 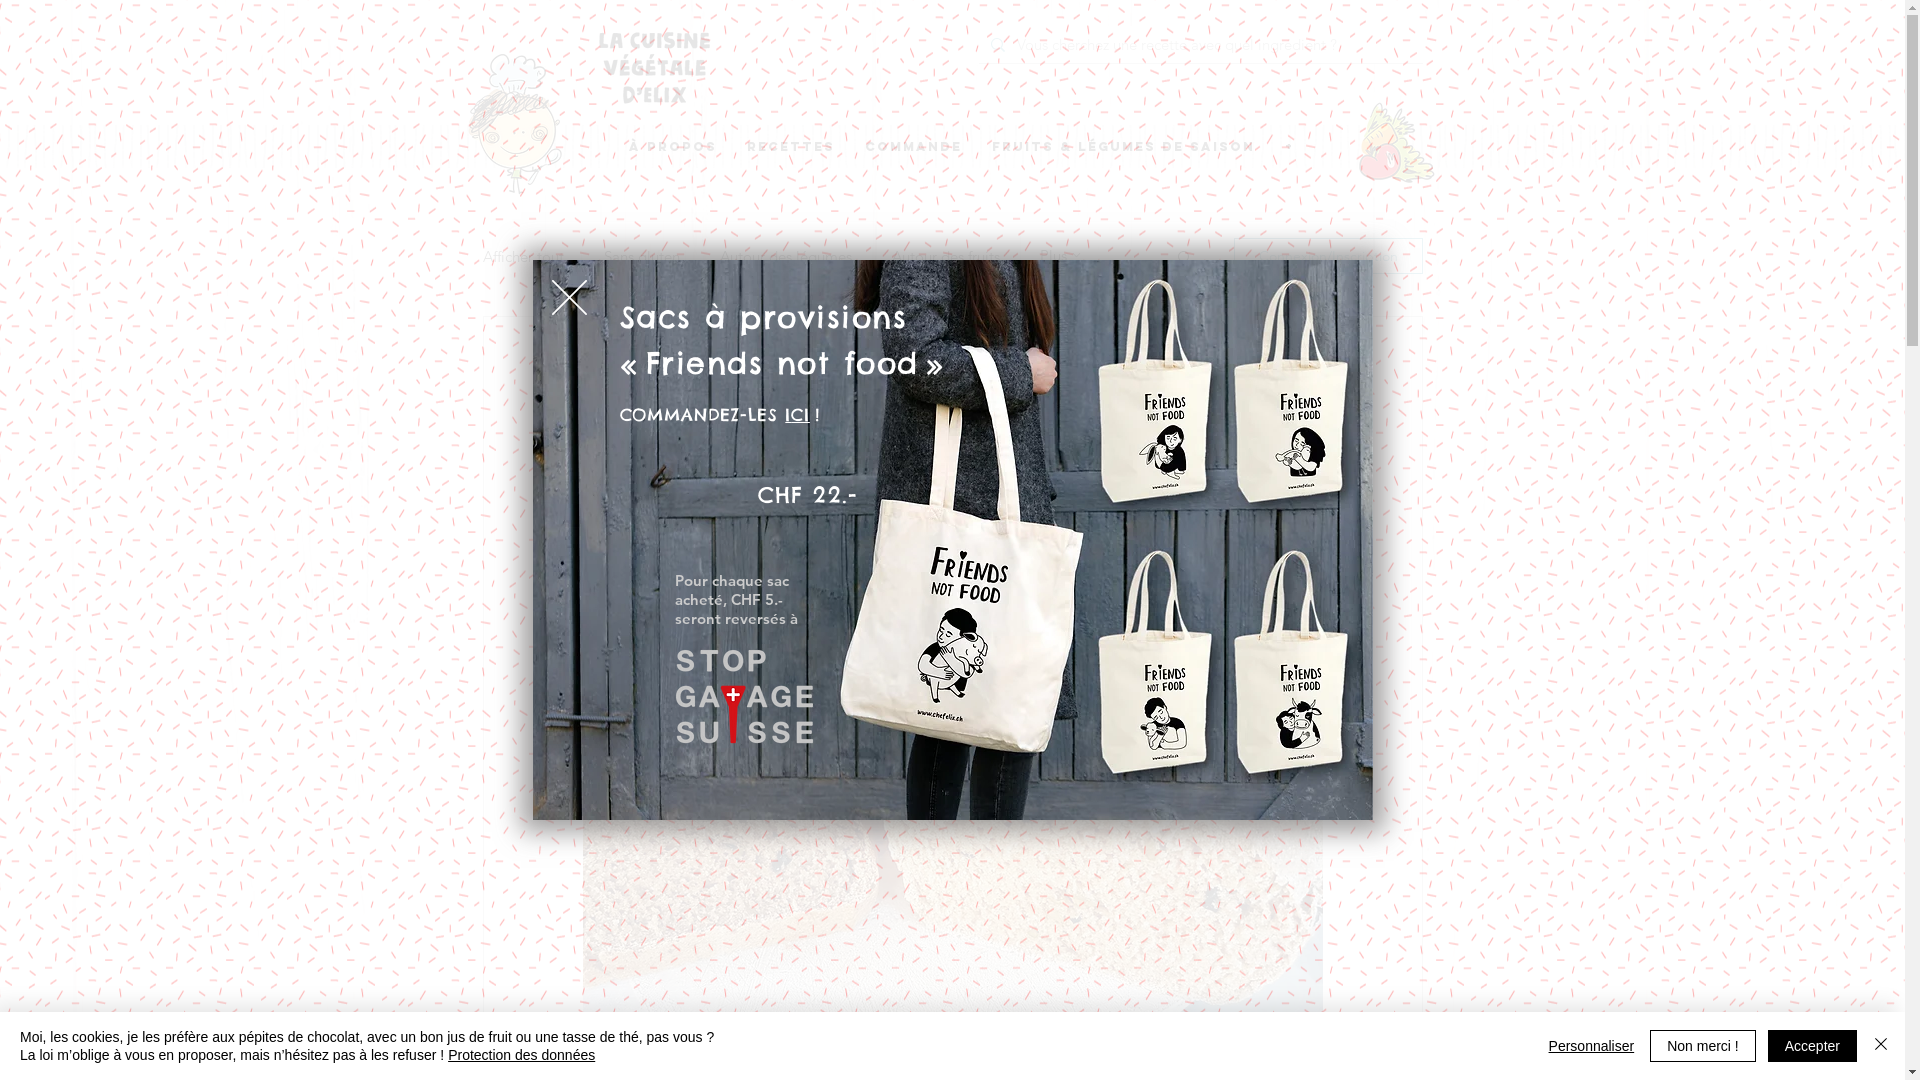 I want to click on RECETTES, so click(x=791, y=146).